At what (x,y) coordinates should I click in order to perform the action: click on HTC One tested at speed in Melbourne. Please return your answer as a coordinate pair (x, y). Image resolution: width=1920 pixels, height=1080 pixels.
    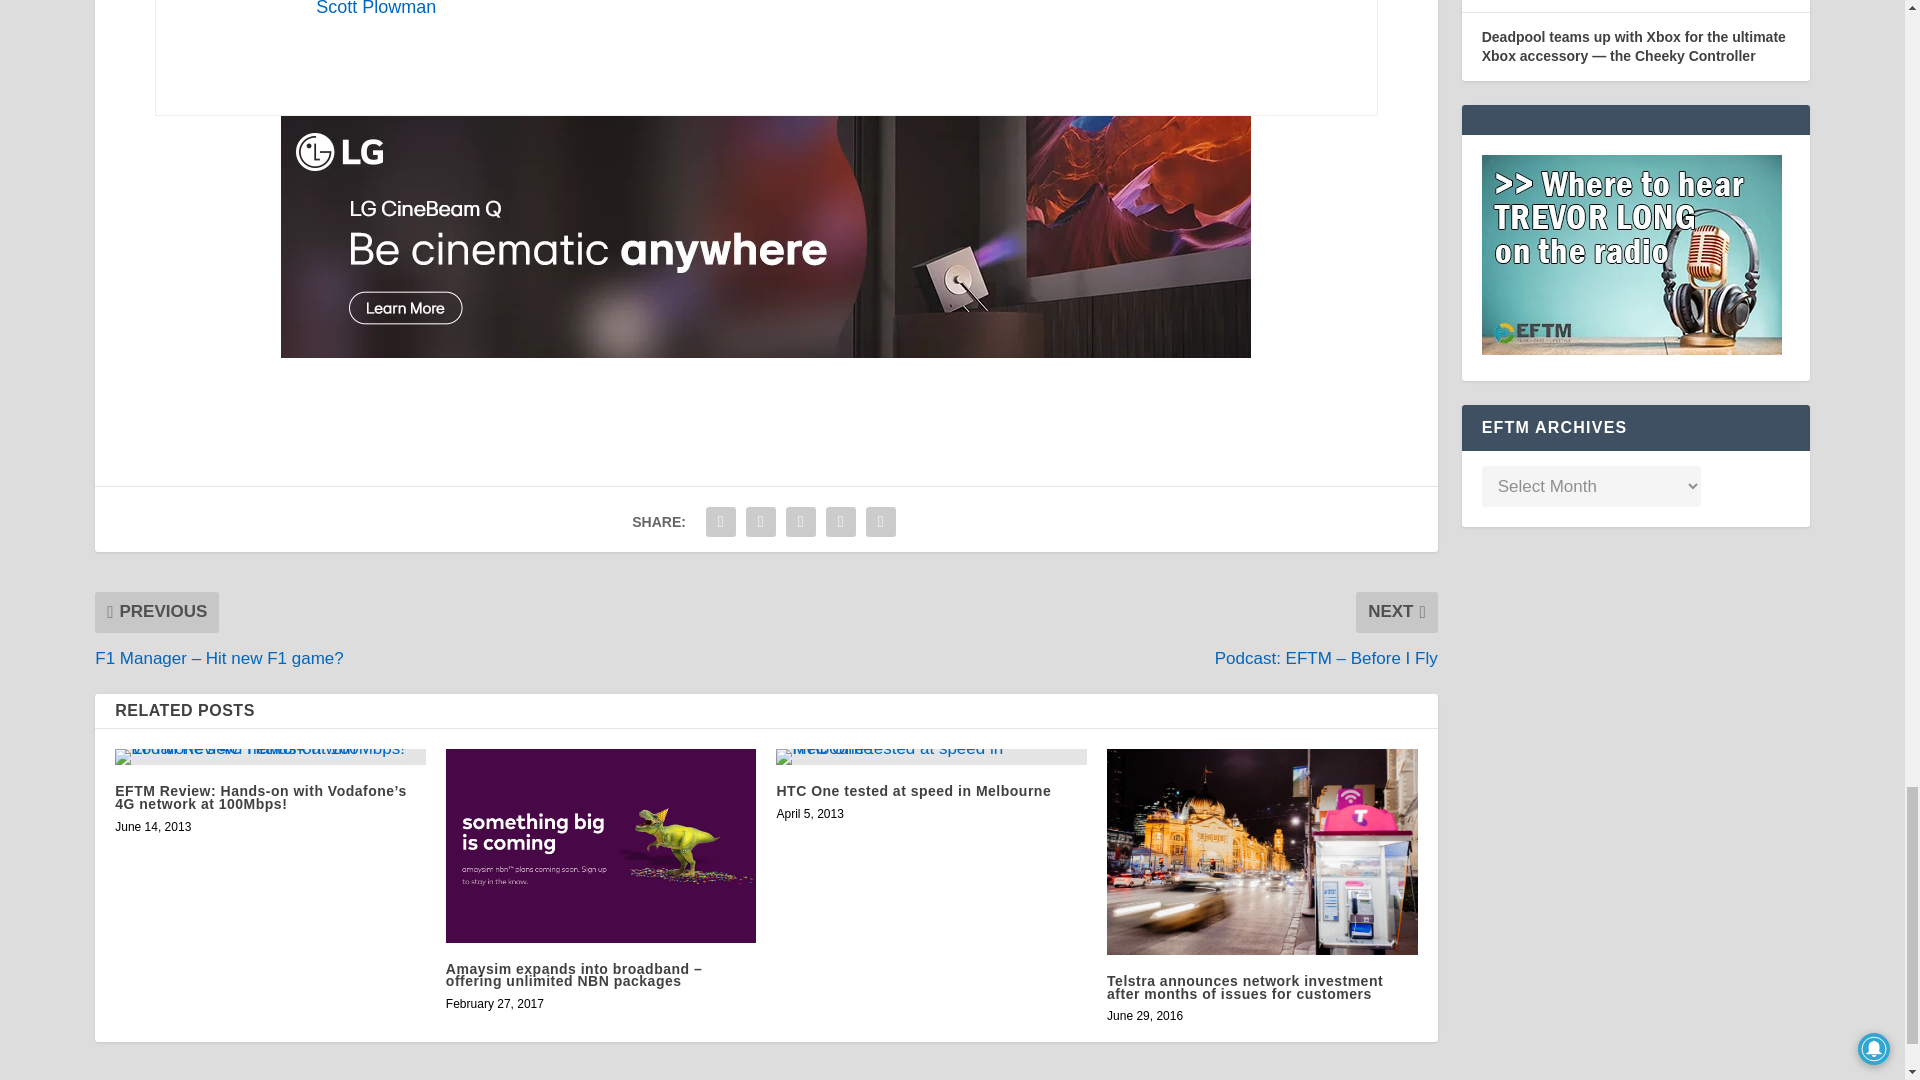
    Looking at the image, I should click on (930, 756).